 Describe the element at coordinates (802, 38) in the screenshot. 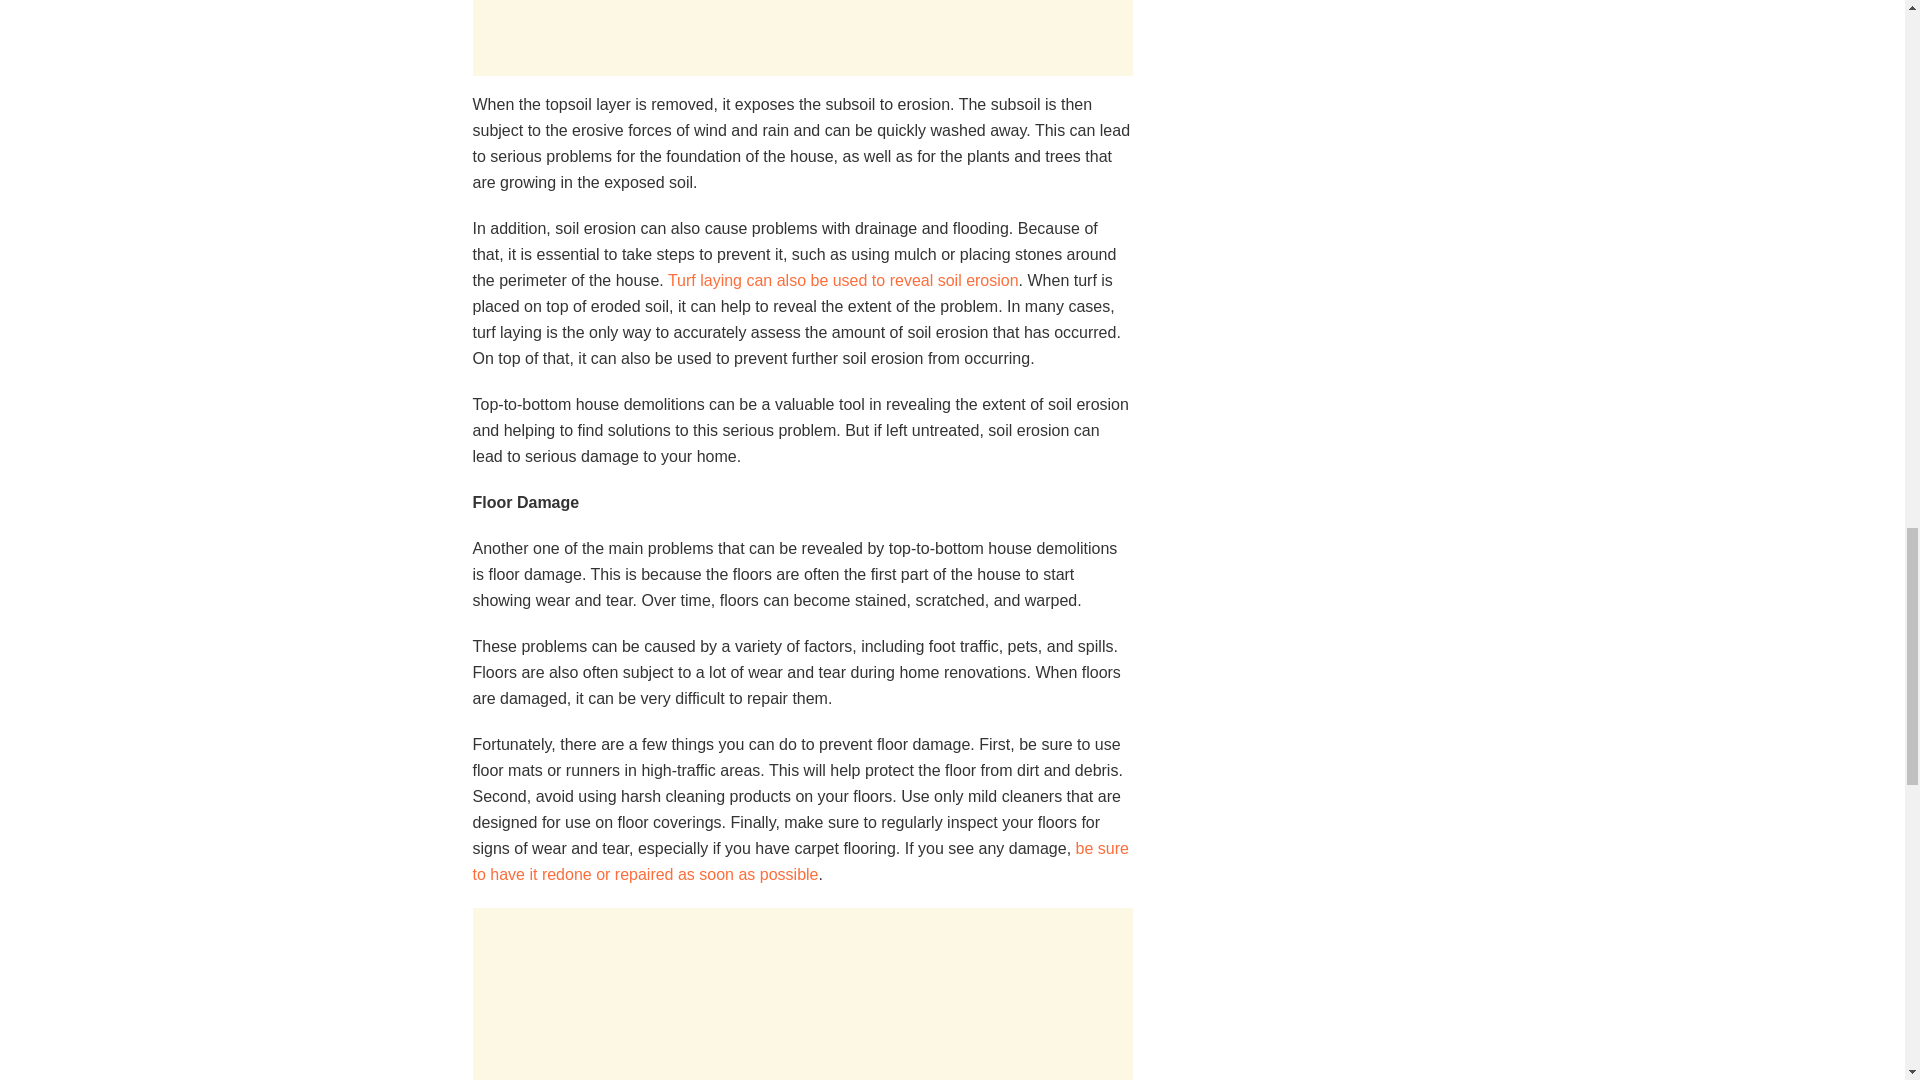

I see `Advertisement` at that location.